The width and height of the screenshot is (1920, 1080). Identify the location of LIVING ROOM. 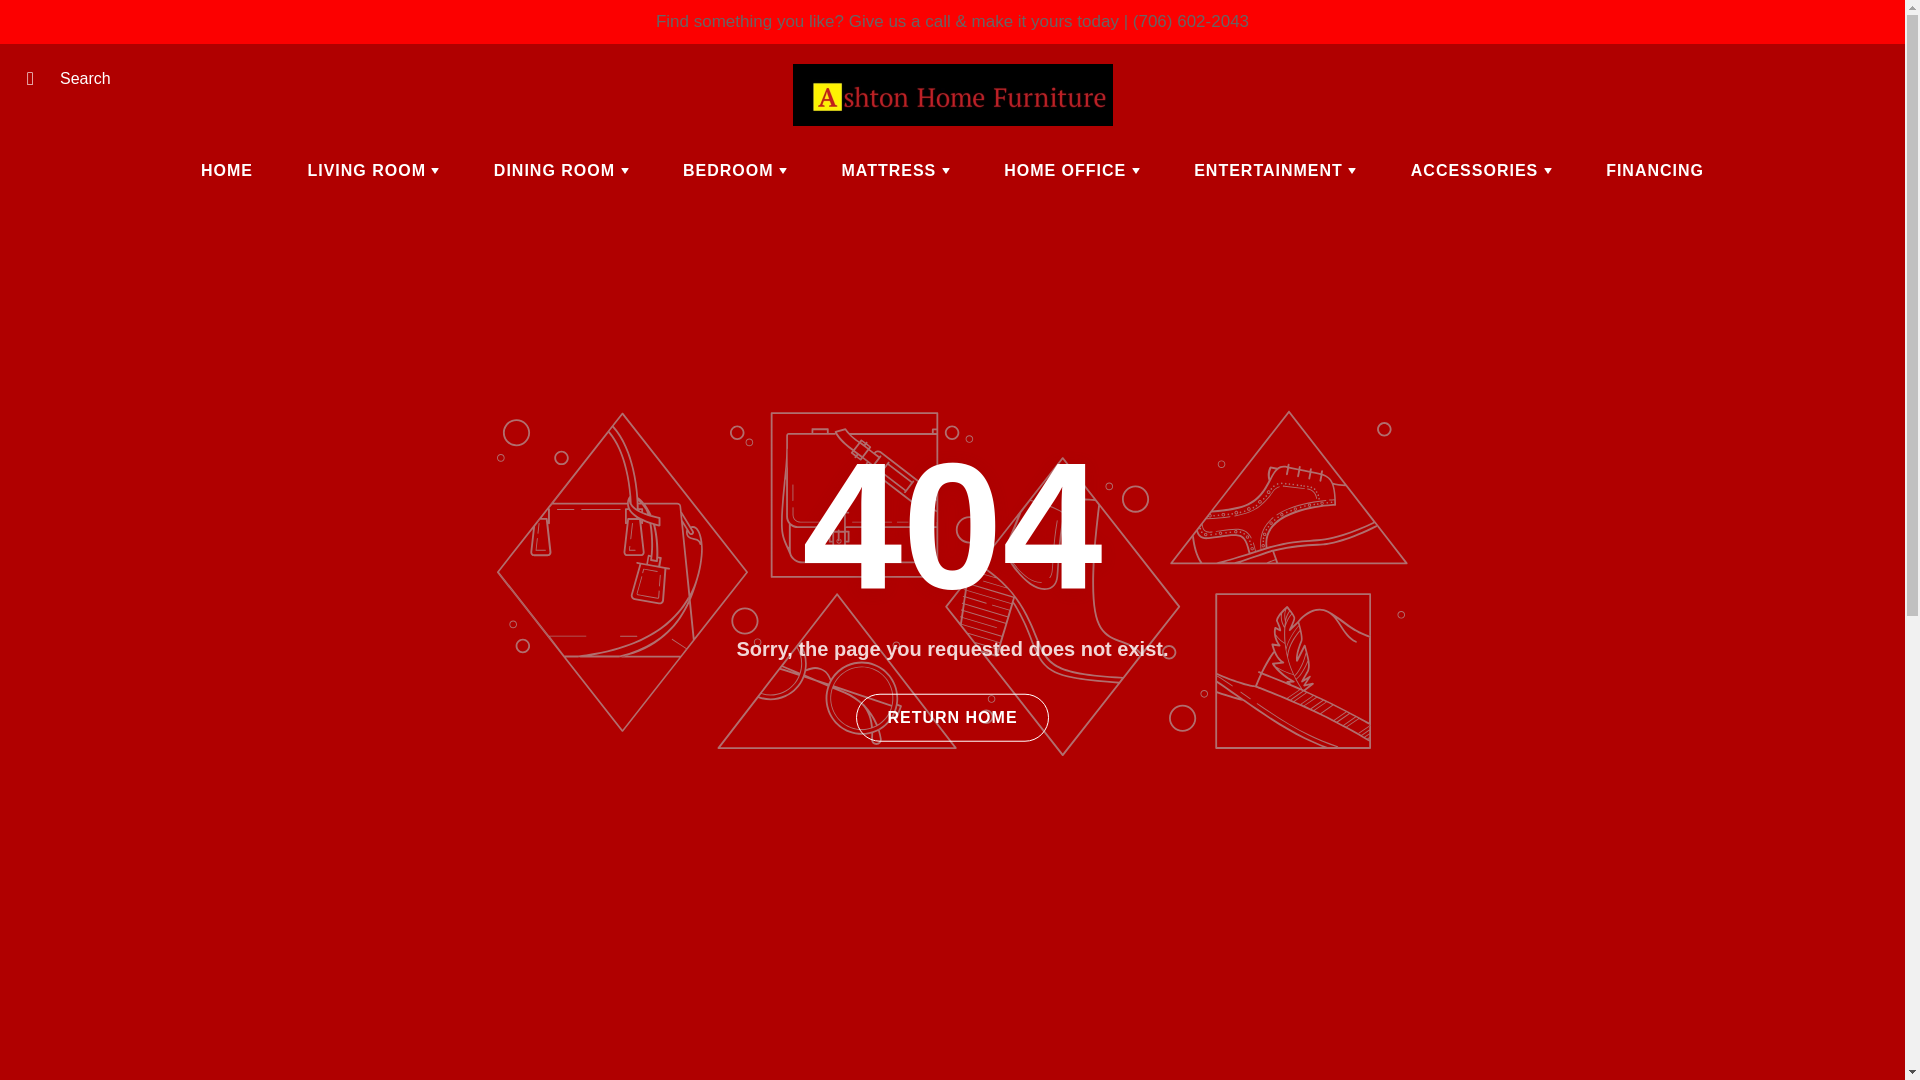
(373, 170).